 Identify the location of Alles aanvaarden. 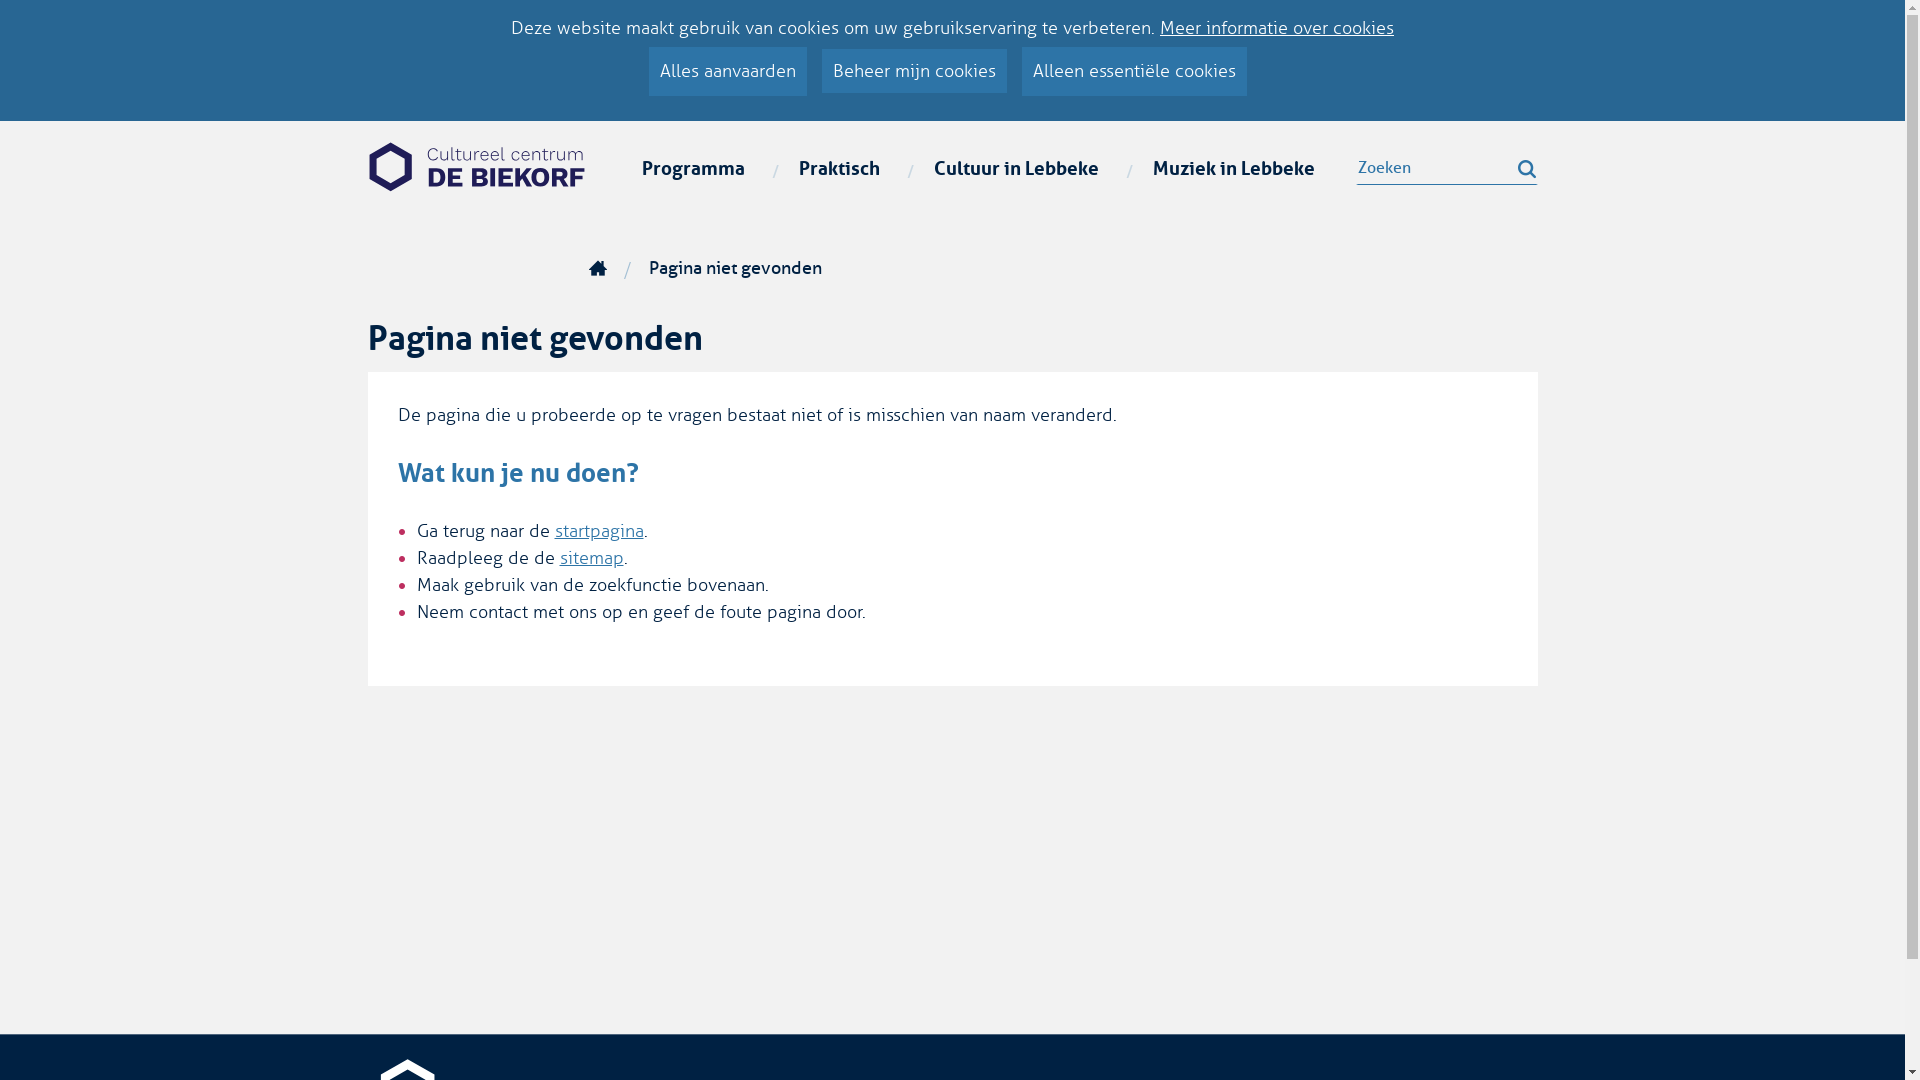
(727, 72).